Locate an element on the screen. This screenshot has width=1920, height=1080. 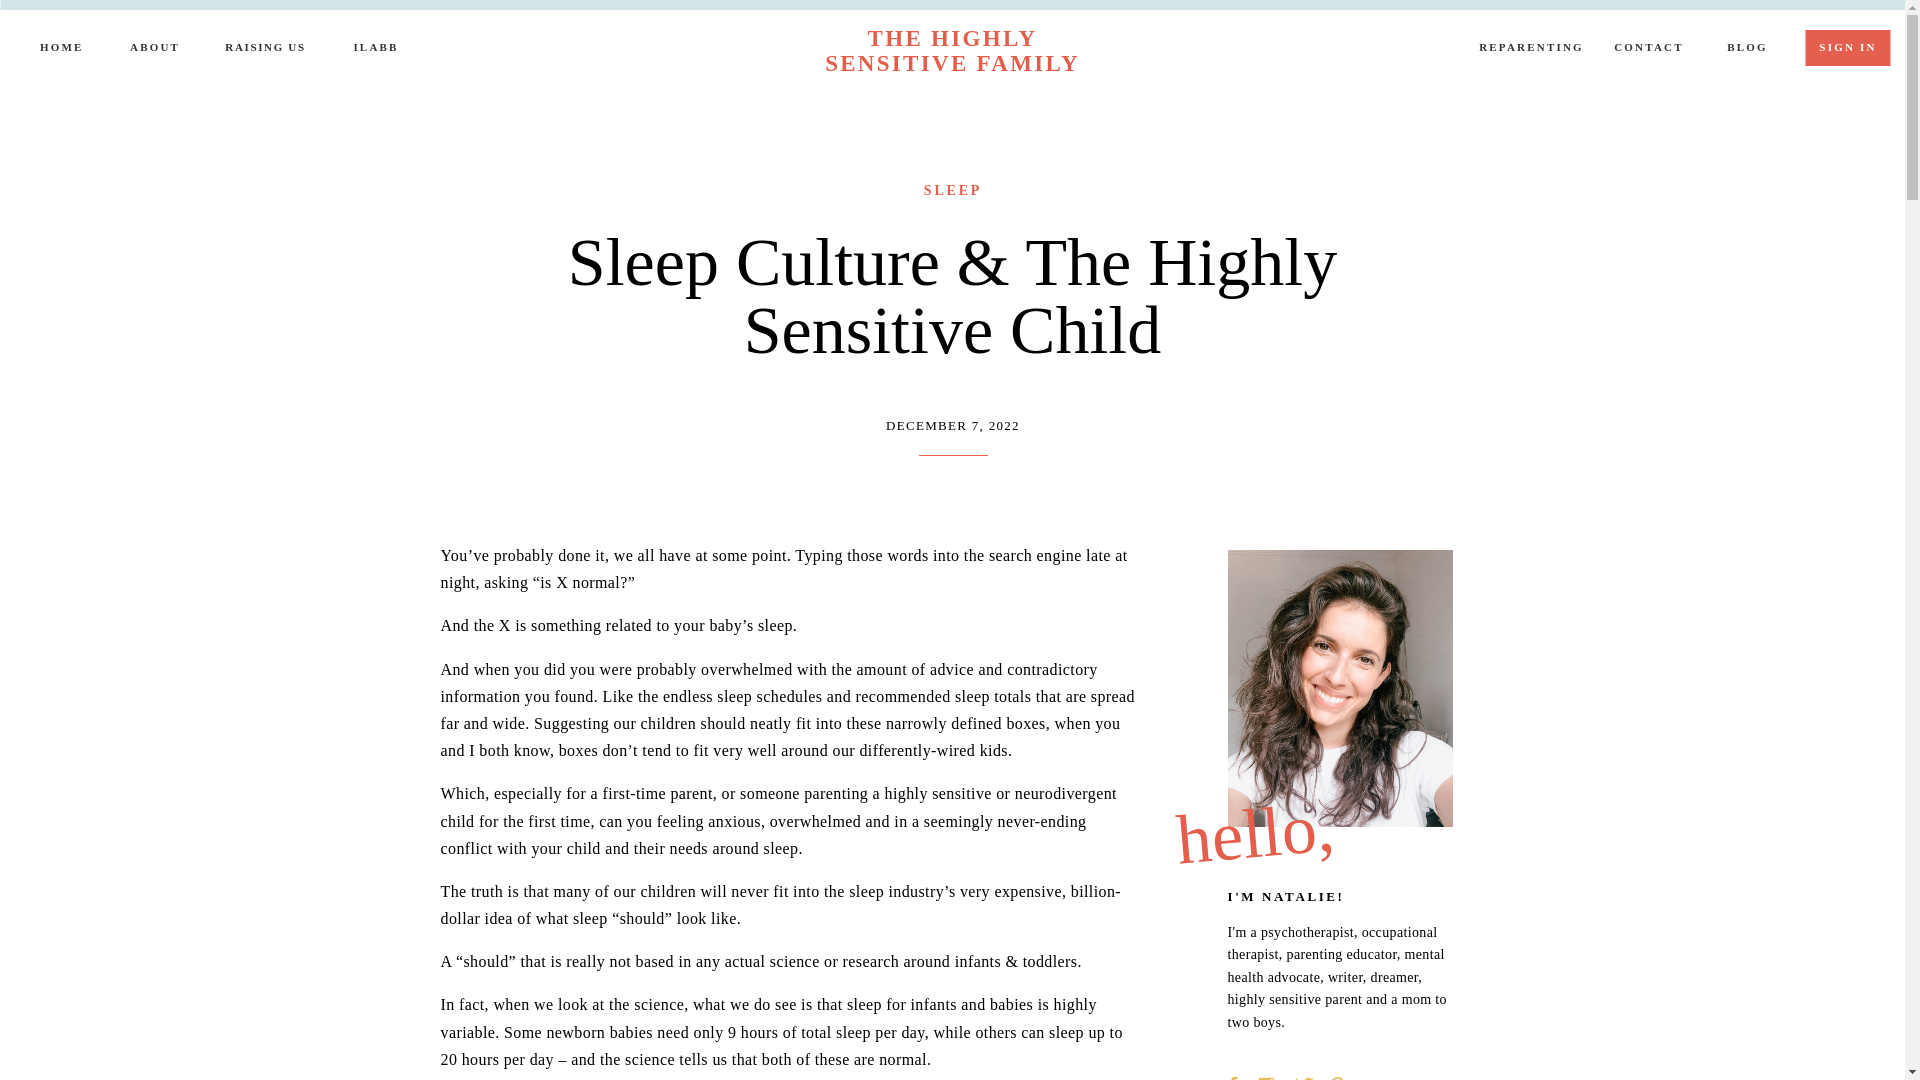
ABOUT is located at coordinates (153, 50).